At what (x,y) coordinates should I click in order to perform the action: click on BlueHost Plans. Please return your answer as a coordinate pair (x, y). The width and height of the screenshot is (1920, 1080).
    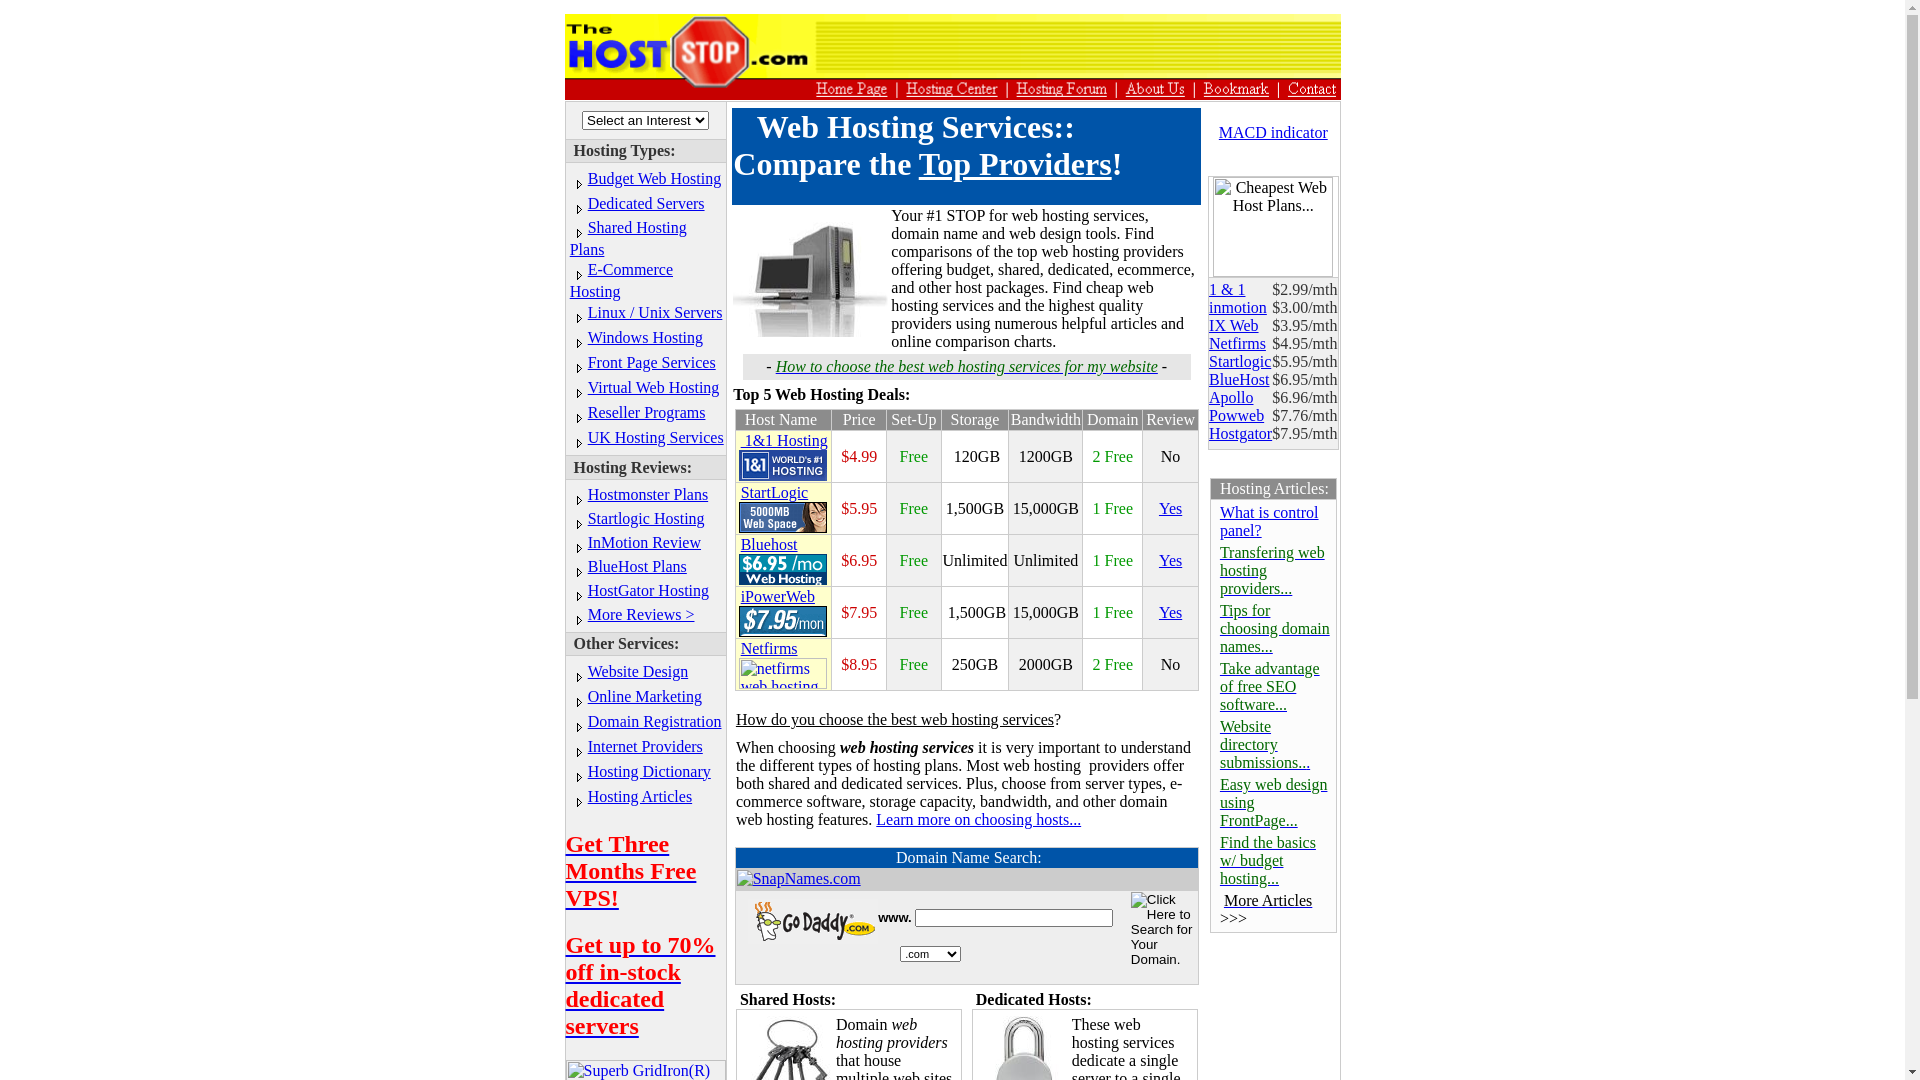
    Looking at the image, I should click on (638, 566).